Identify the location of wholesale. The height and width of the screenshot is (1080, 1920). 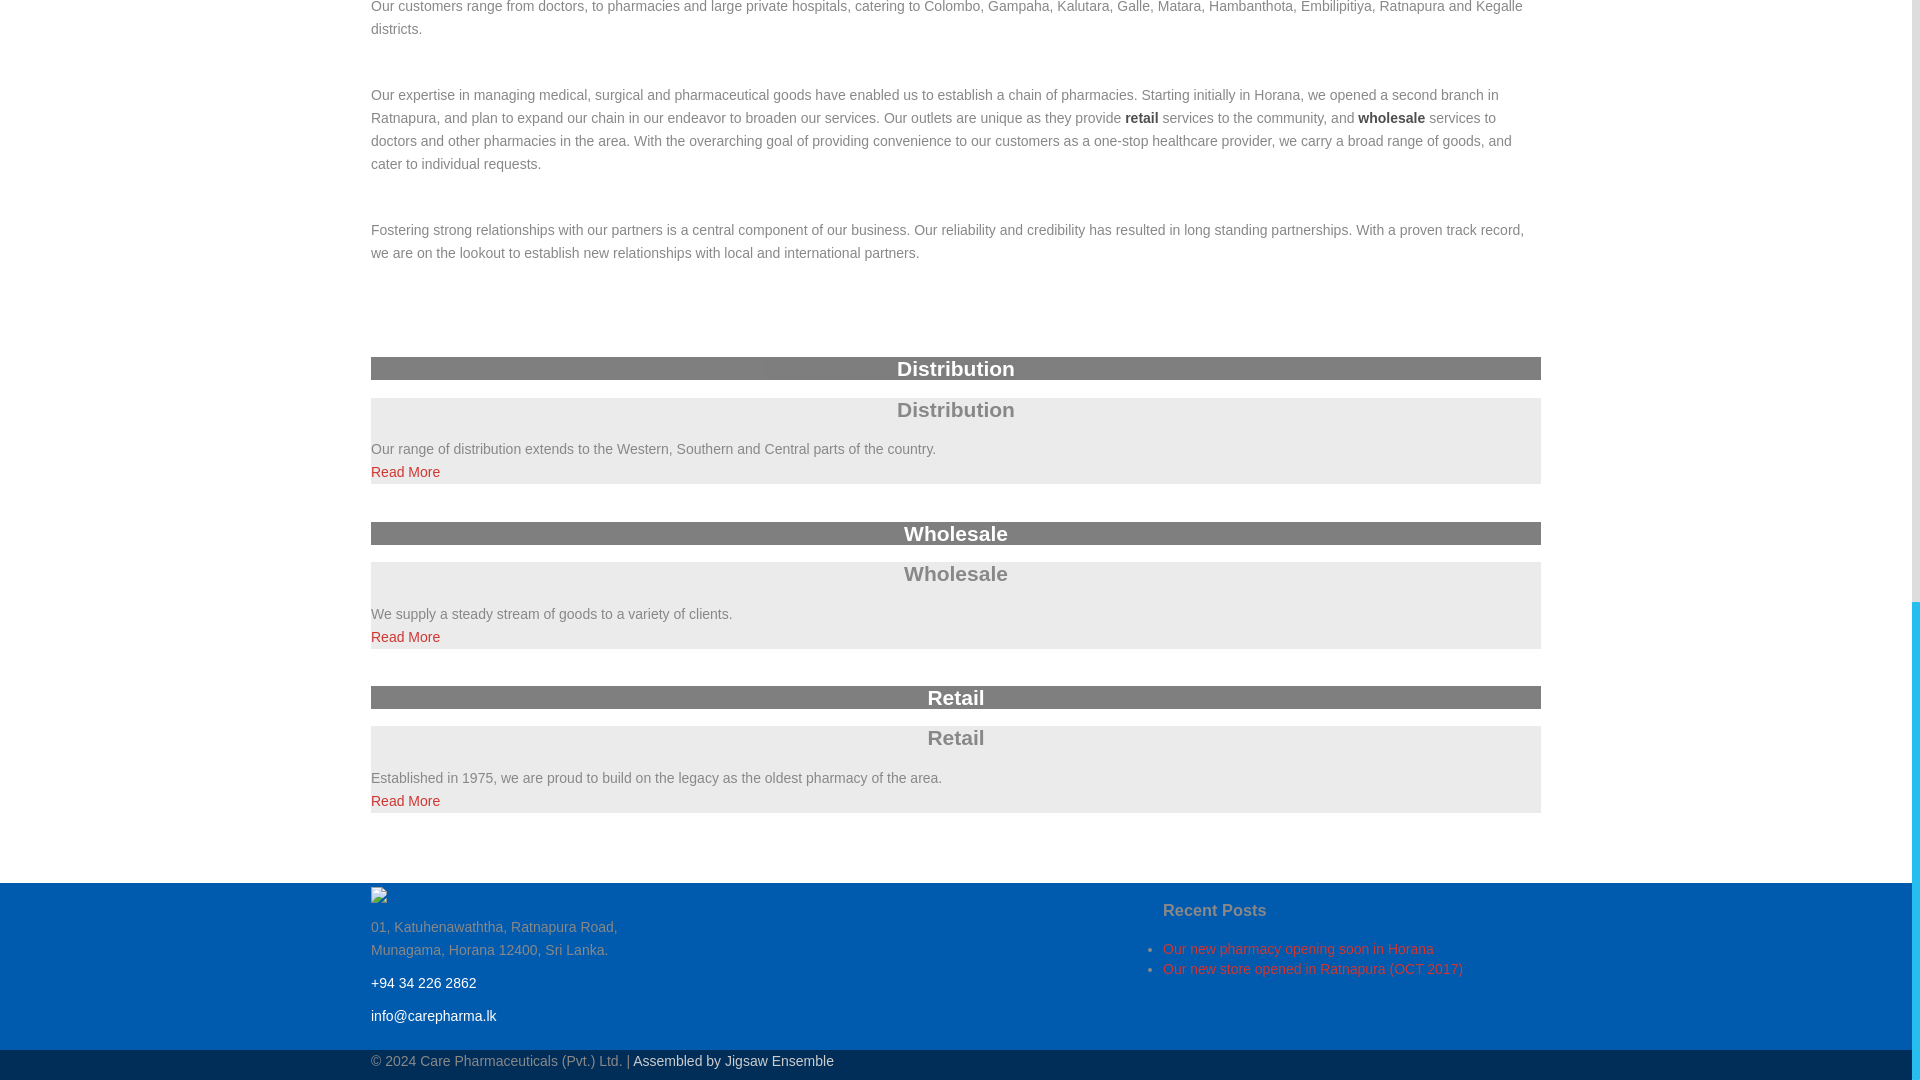
(1390, 118).